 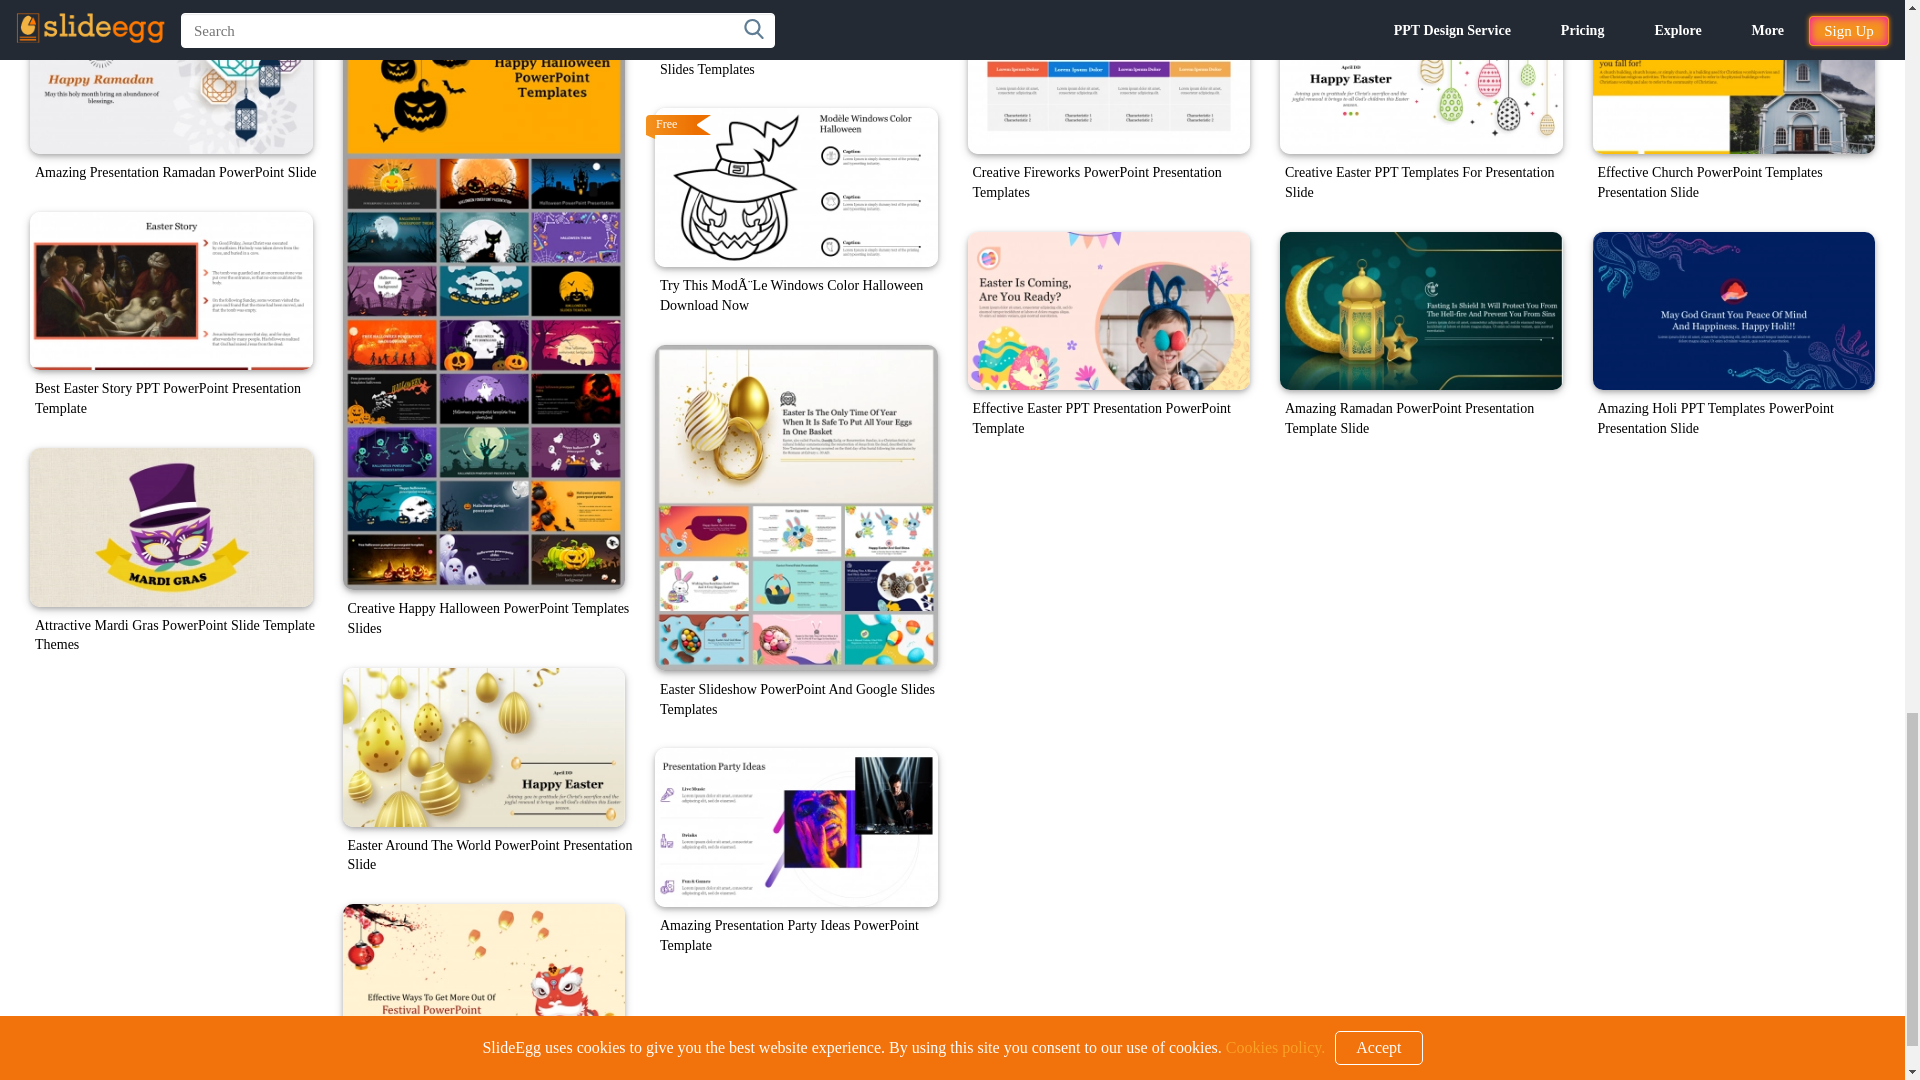 I want to click on Easter Around The World PowerPoint Presentation Slide, so click(x=483, y=748).